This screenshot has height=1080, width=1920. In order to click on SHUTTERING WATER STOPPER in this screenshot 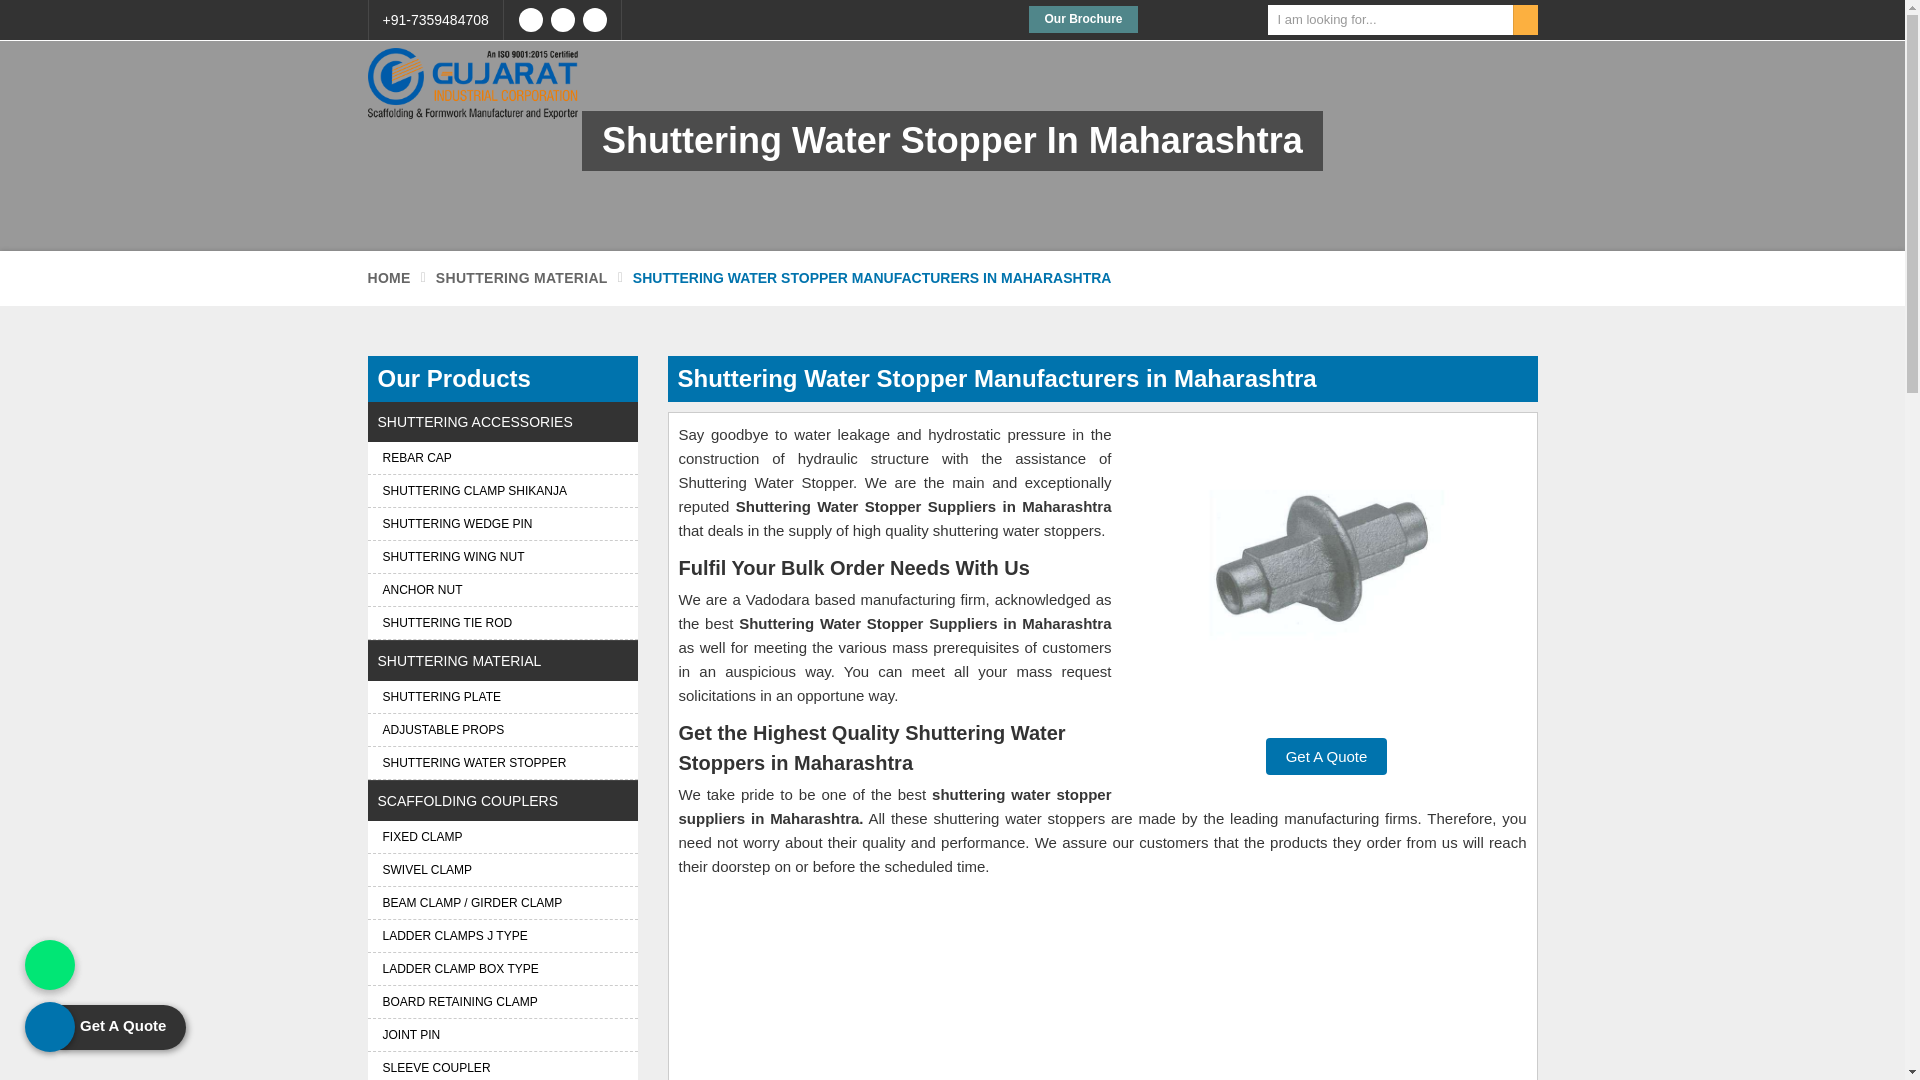, I will do `click(502, 762)`.